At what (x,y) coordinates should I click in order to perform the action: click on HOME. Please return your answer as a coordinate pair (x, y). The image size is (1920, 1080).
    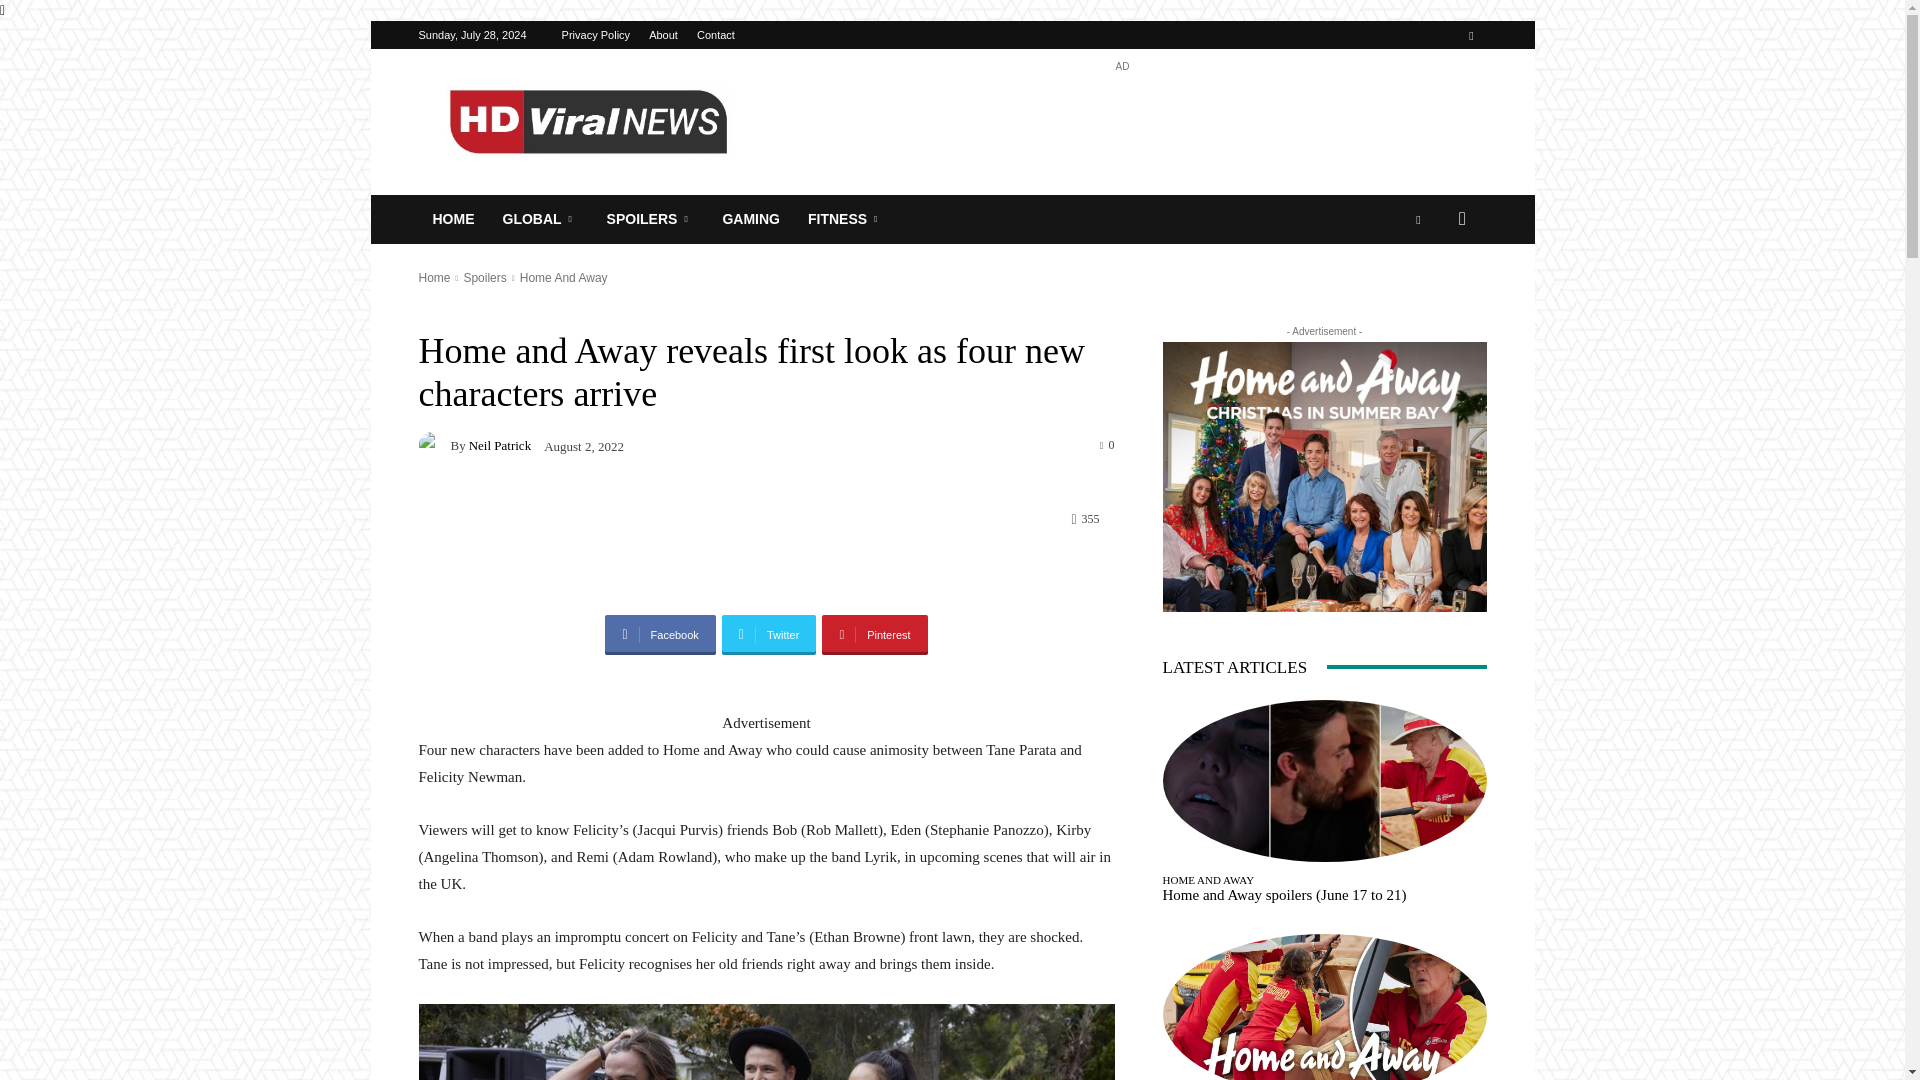
    Looking at the image, I should click on (452, 220).